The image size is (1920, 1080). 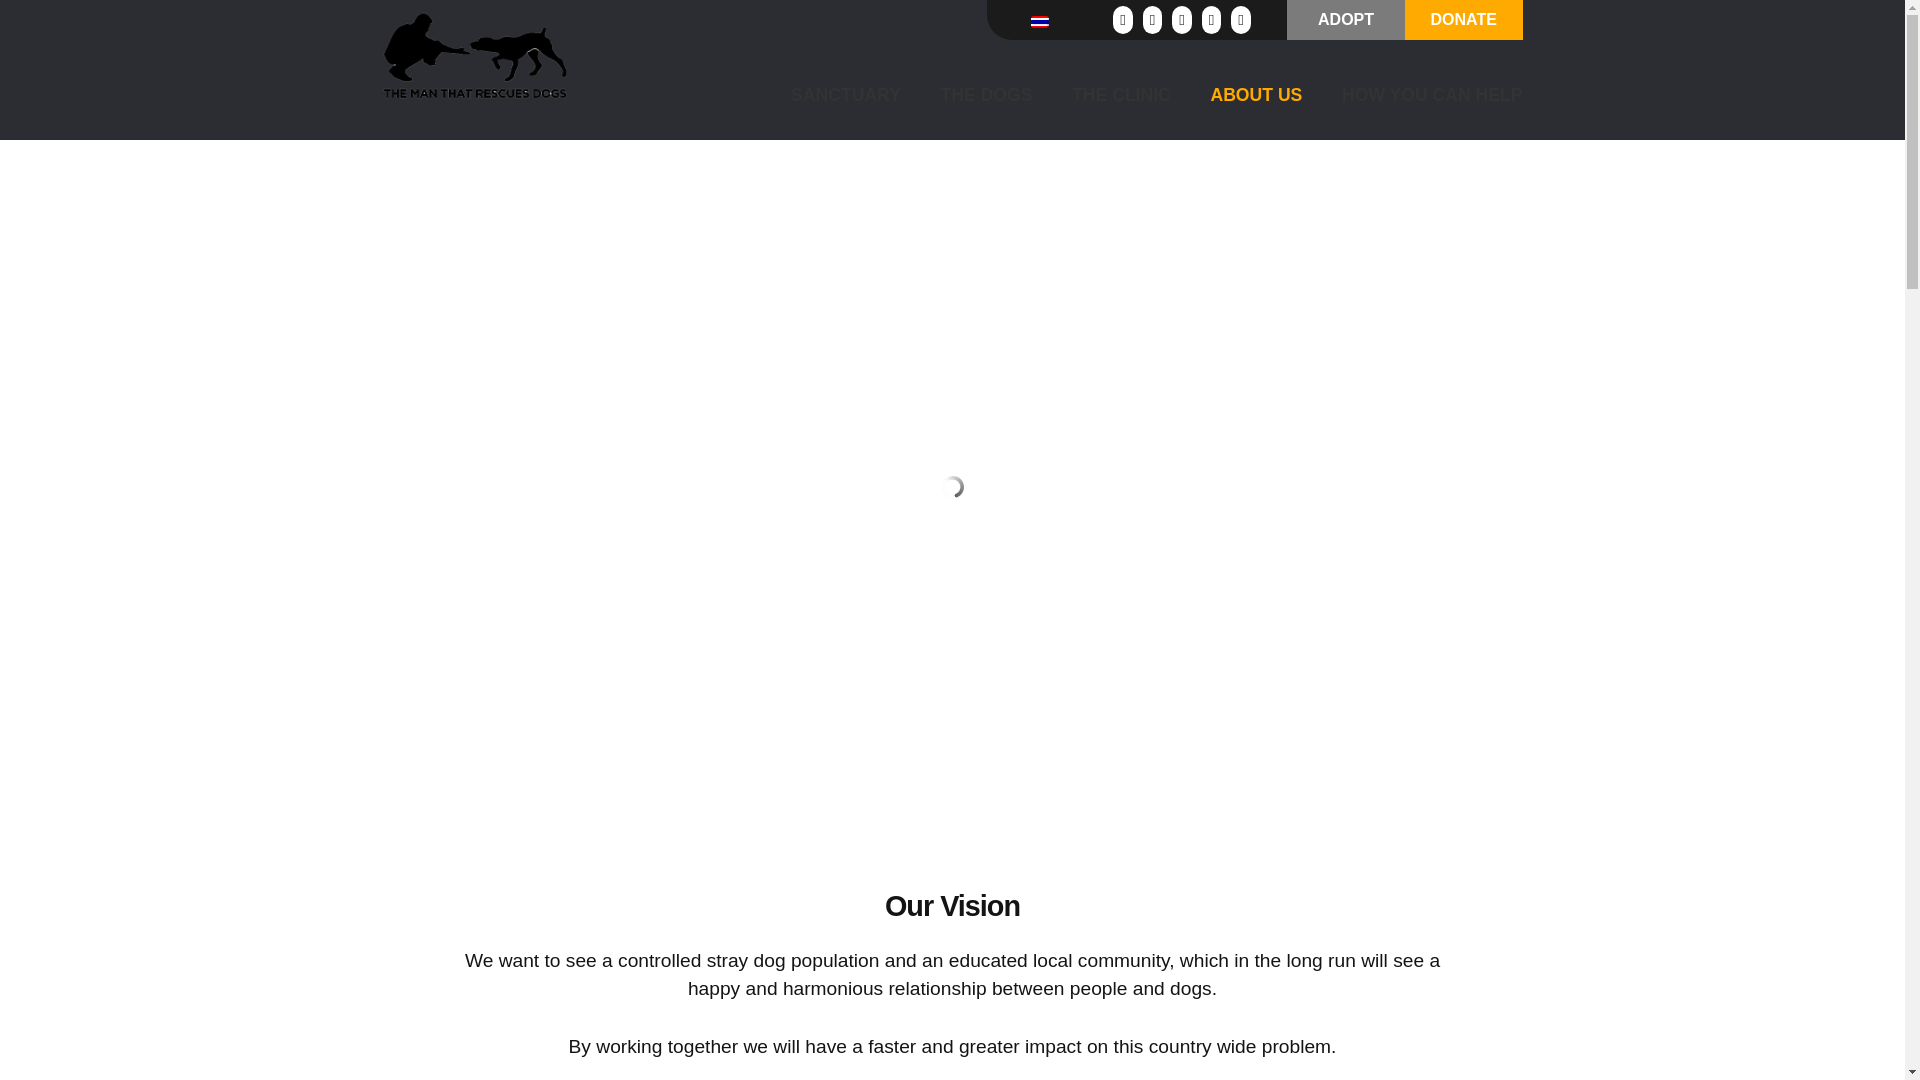 I want to click on SANCTUARY, so click(x=828, y=94).